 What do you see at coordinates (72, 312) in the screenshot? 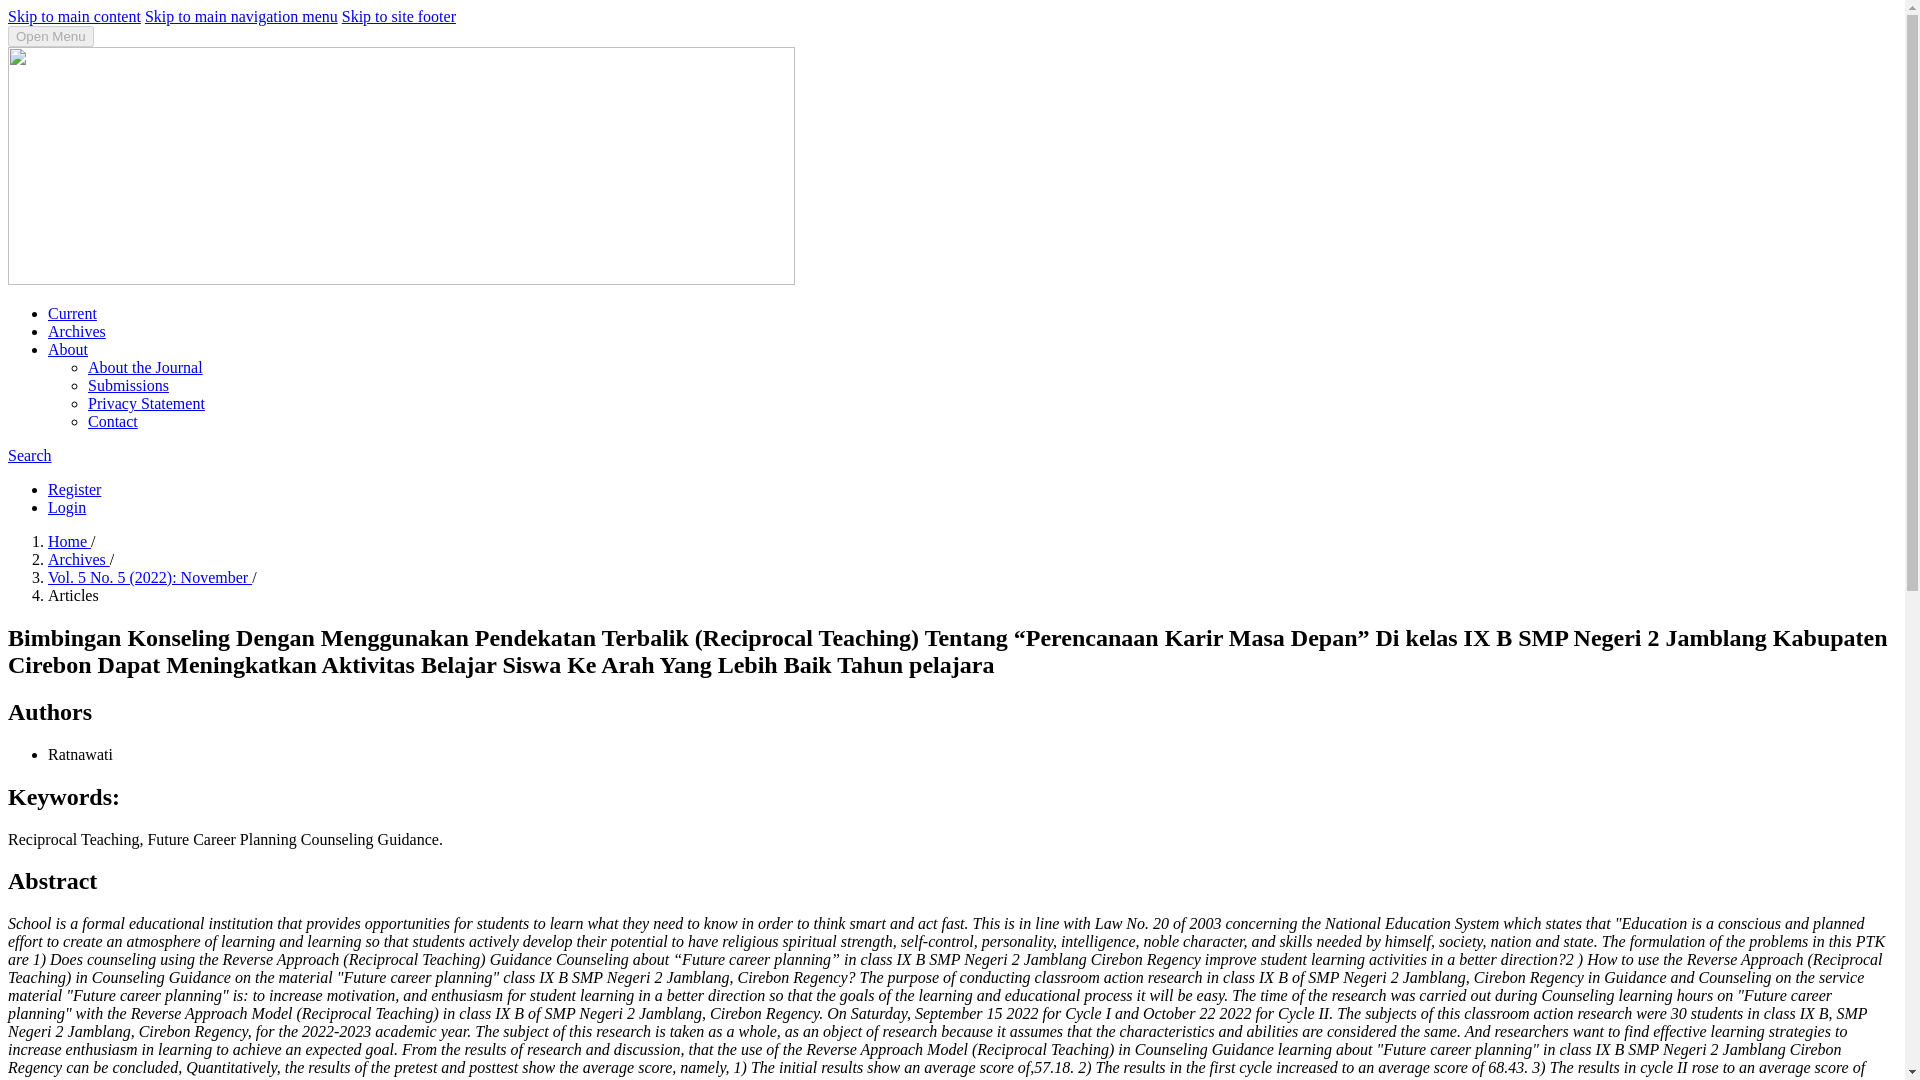
I see `Current` at bounding box center [72, 312].